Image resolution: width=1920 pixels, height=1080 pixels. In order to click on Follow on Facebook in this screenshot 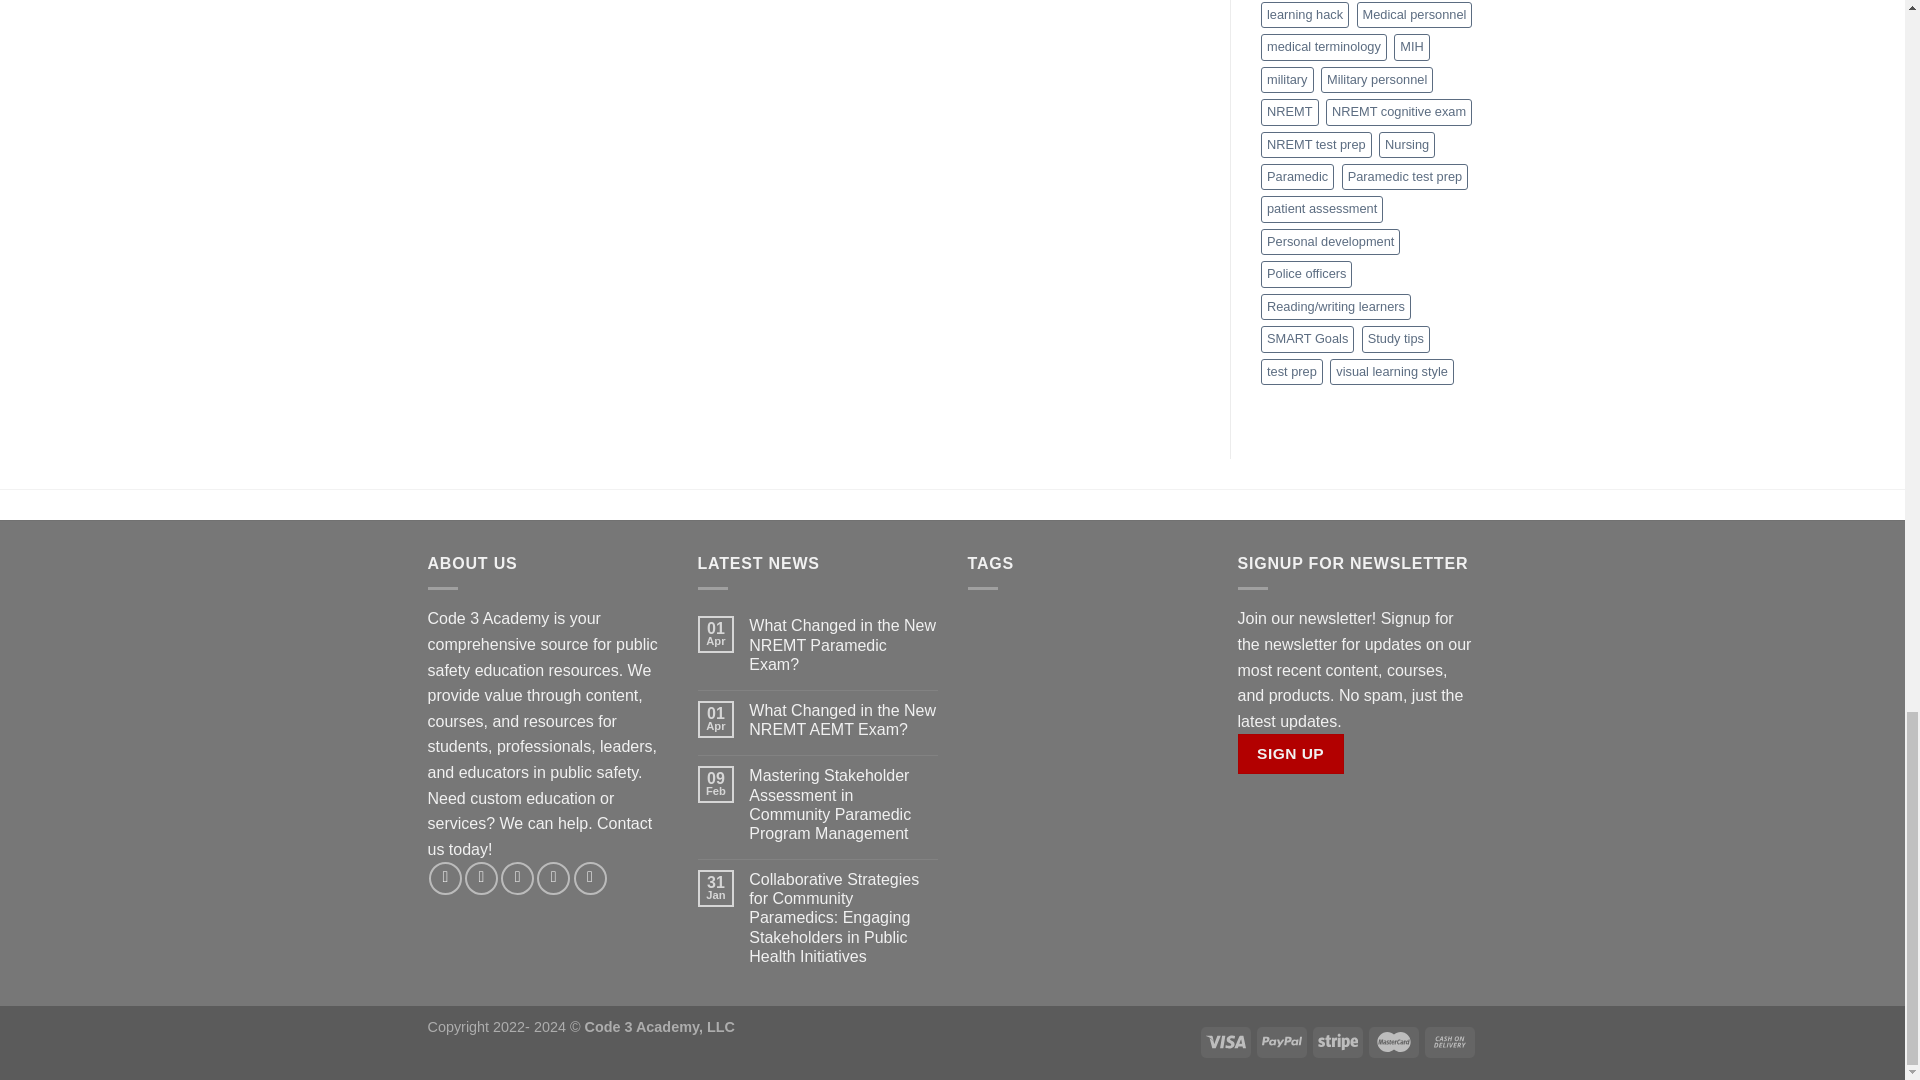, I will do `click(445, 878)`.